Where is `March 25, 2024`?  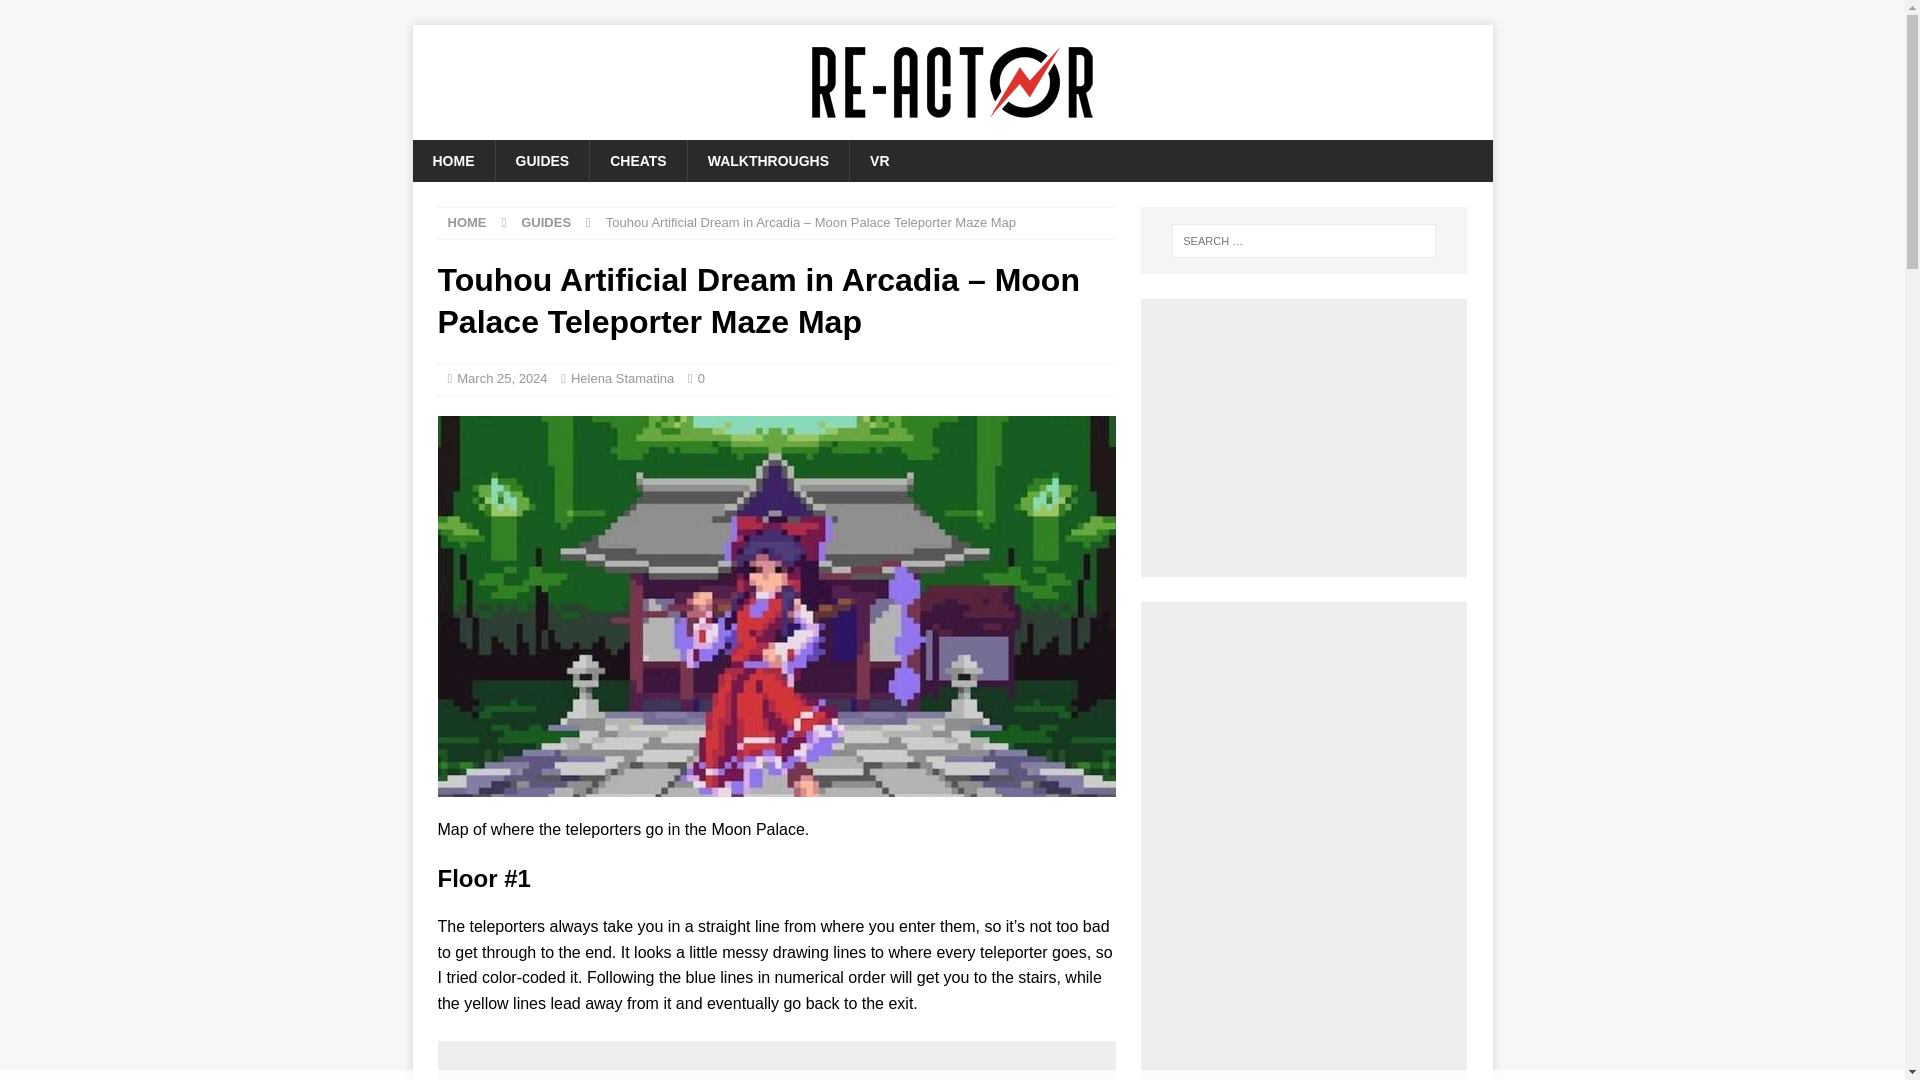 March 25, 2024 is located at coordinates (502, 378).